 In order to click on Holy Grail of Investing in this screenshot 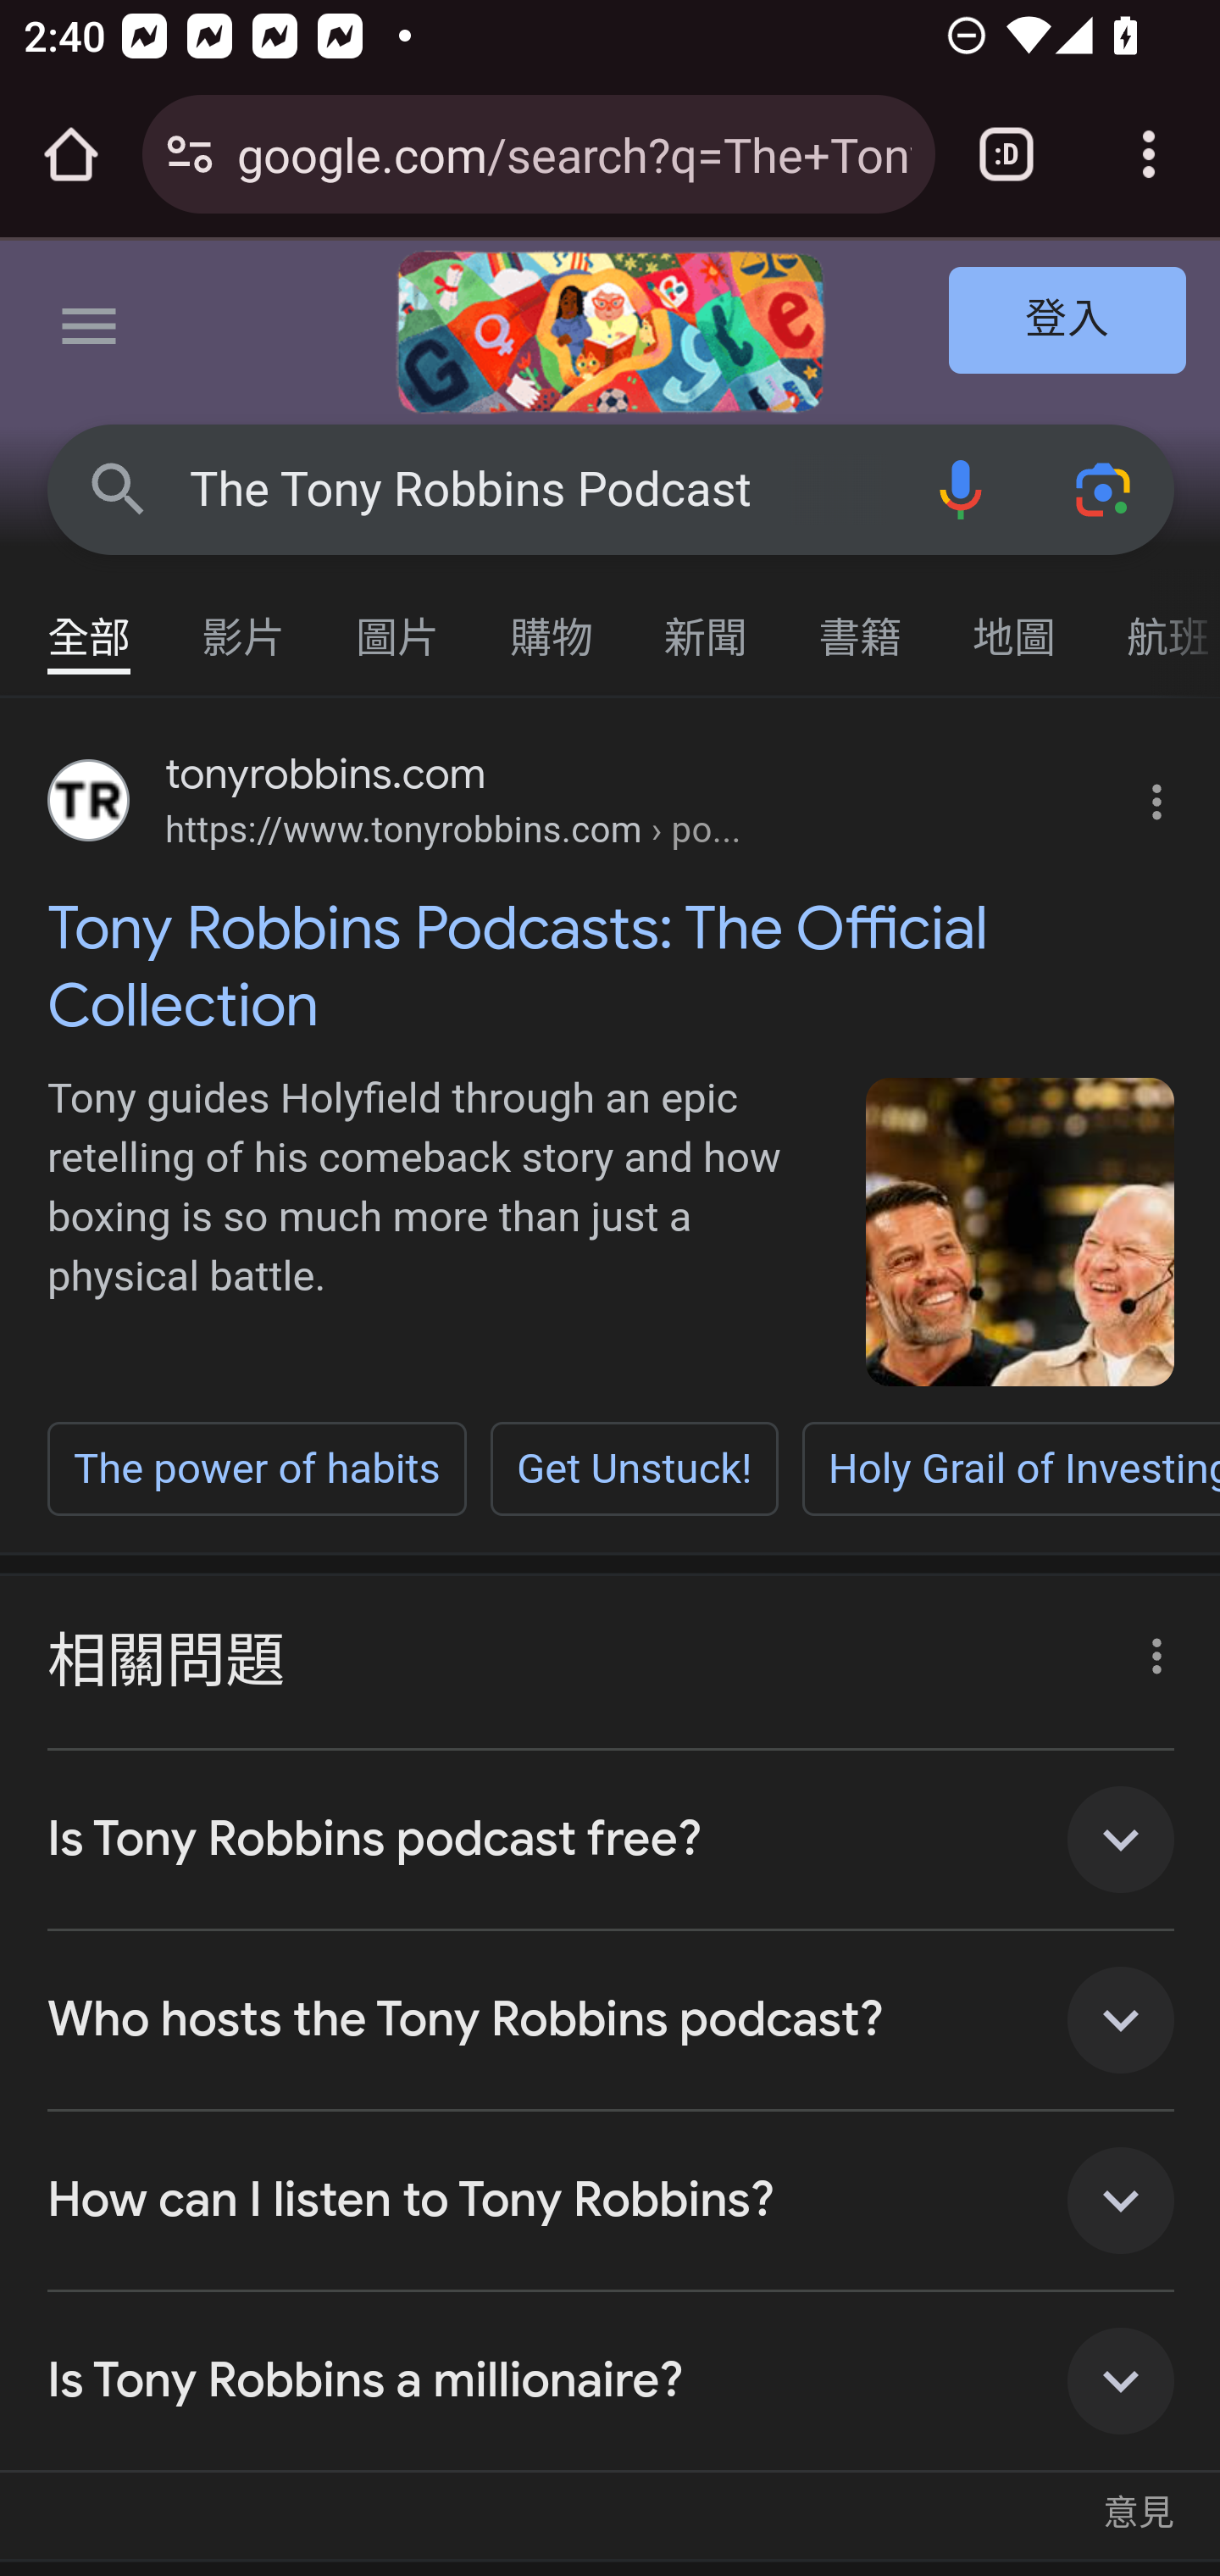, I will do `click(1010, 1468)`.